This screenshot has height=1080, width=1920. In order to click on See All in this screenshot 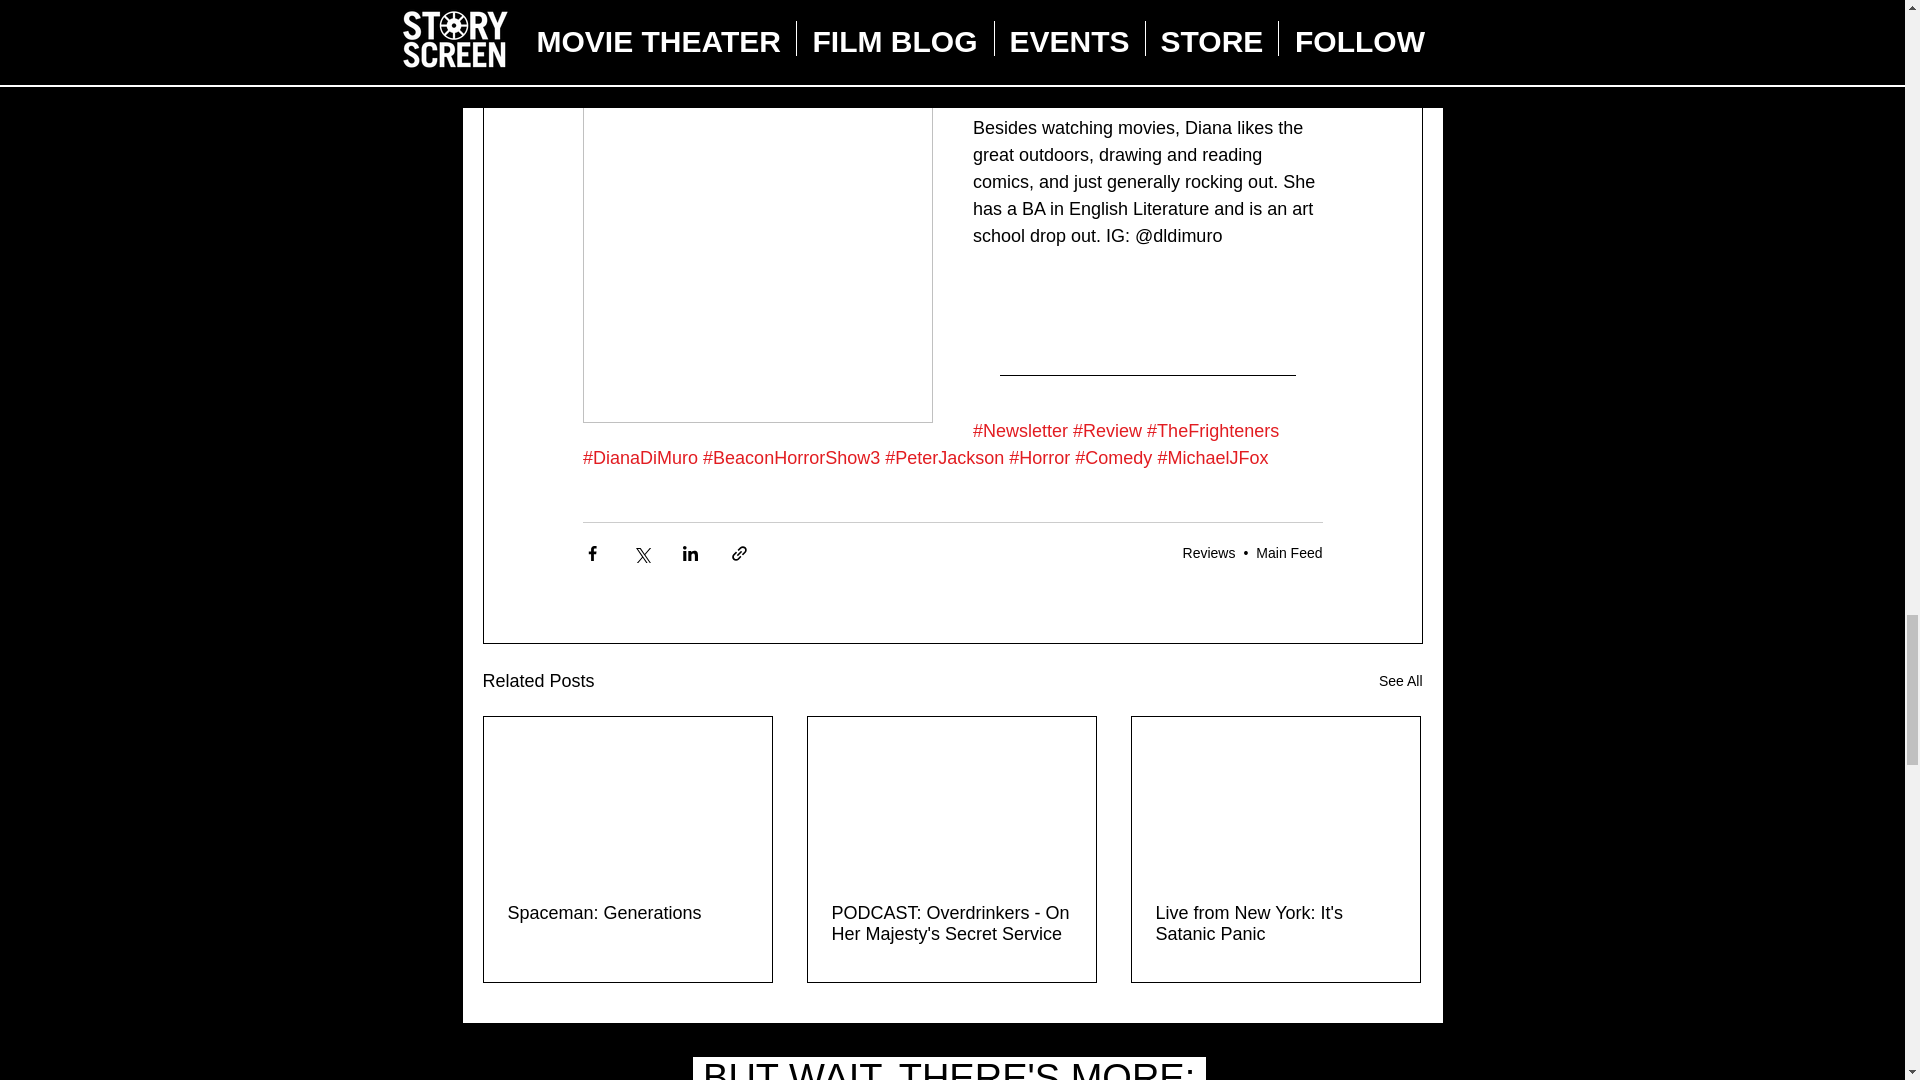, I will do `click(1400, 681)`.